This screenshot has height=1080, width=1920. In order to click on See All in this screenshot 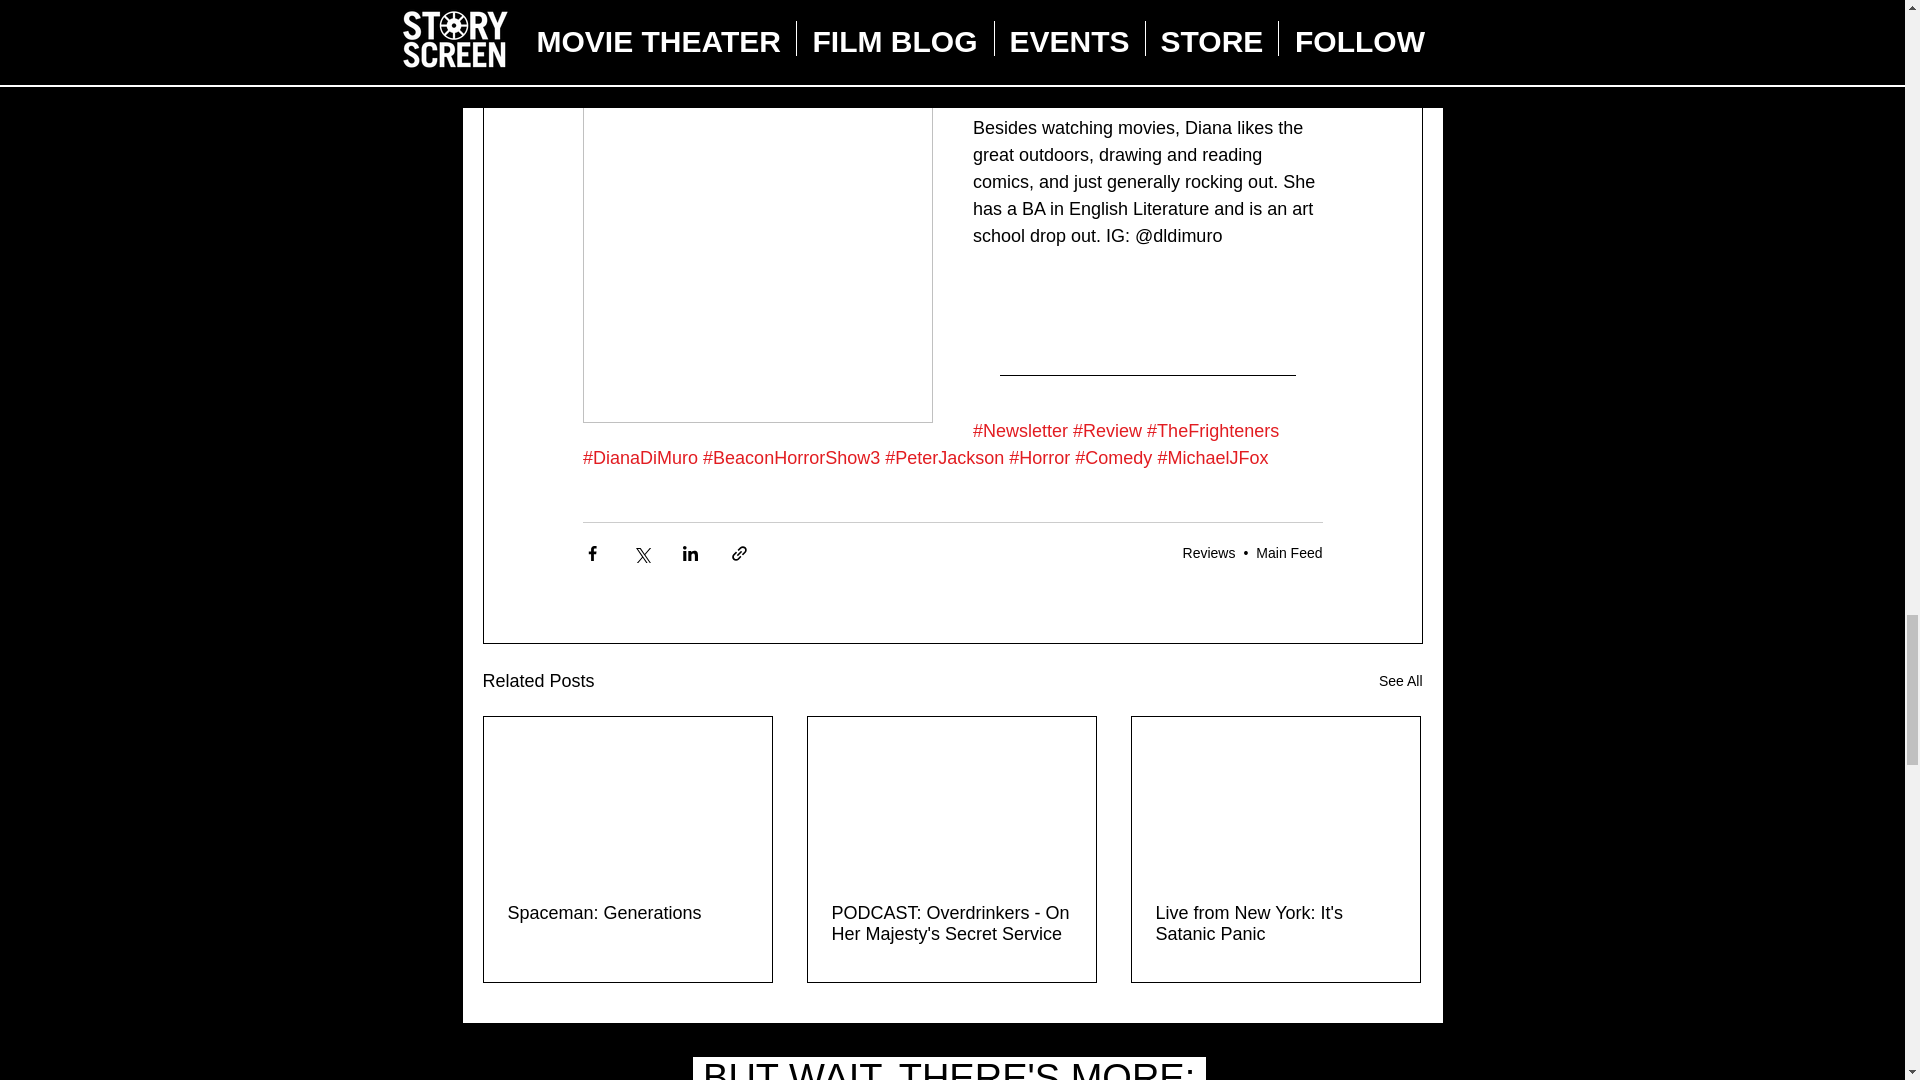, I will do `click(1400, 681)`.